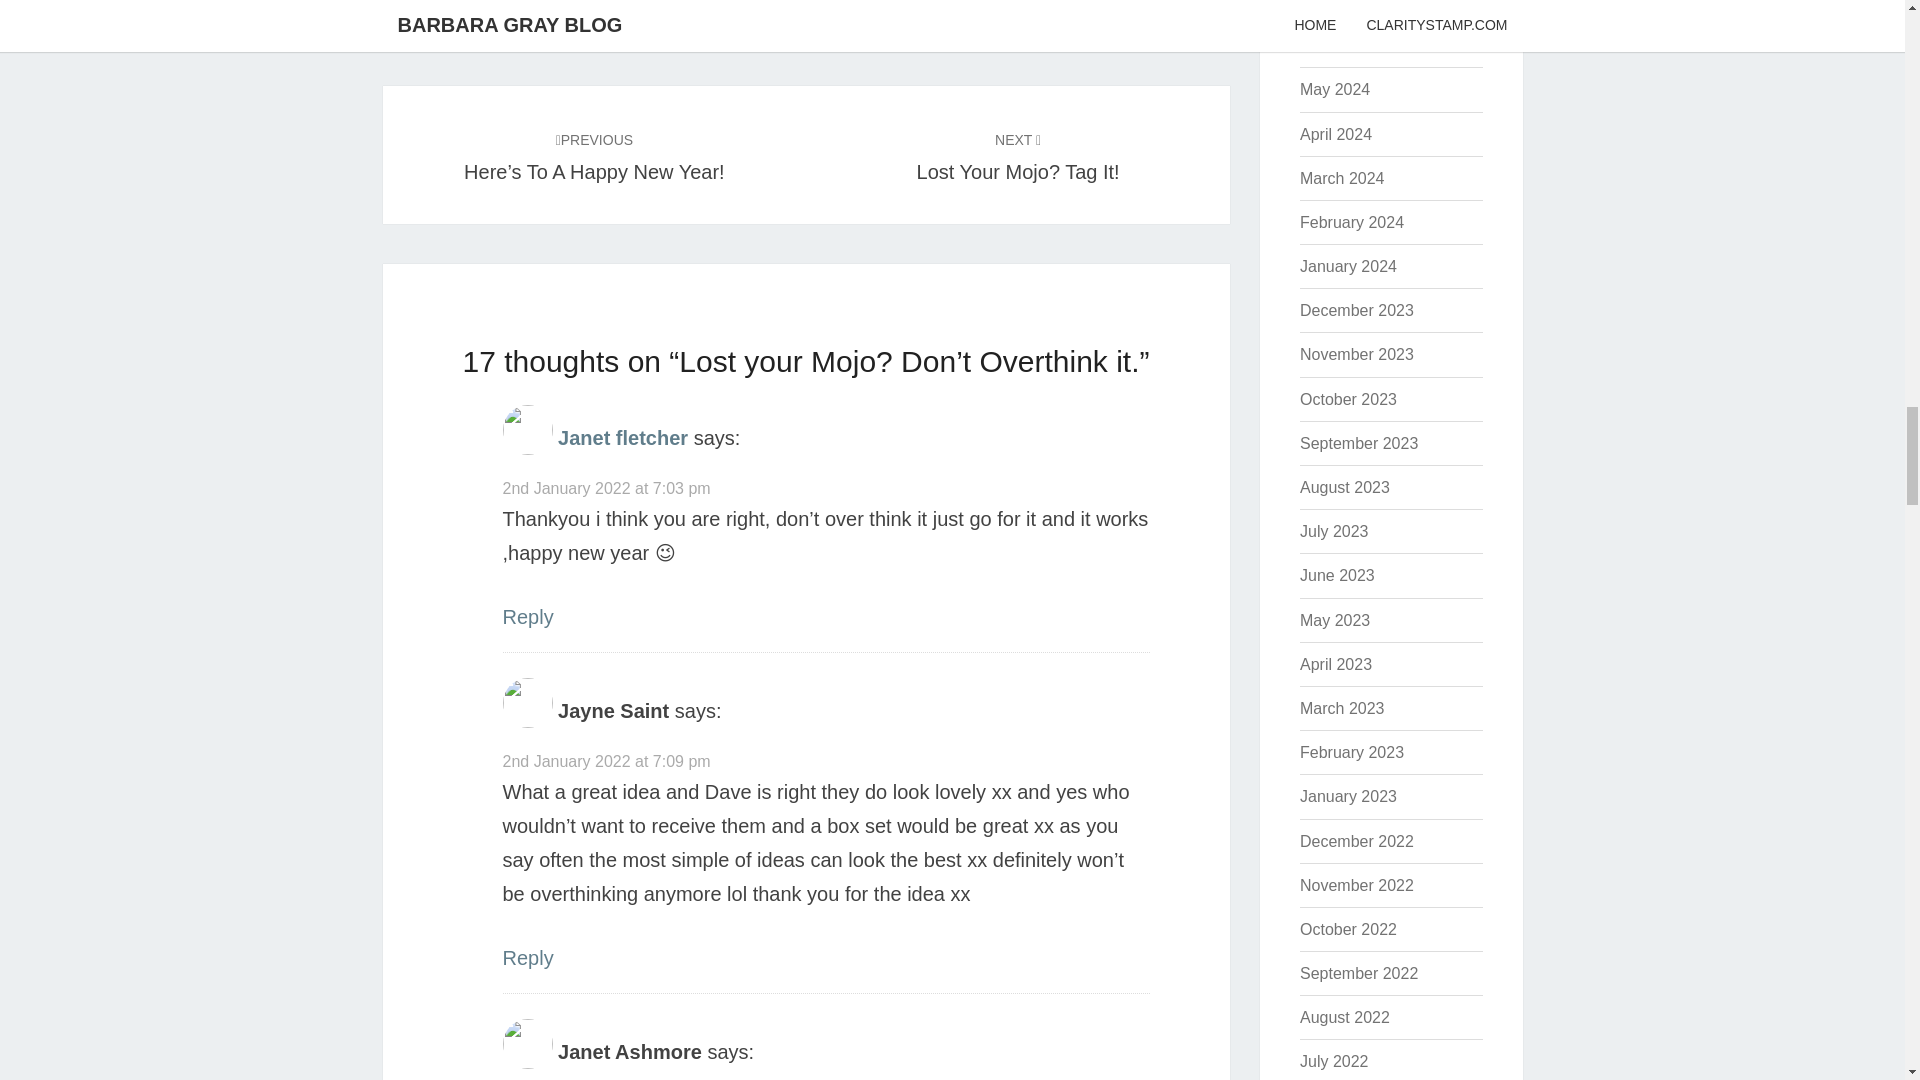 The height and width of the screenshot is (1080, 1920). I want to click on 2nd January 2022 at 7:09 pm, so click(622, 438).